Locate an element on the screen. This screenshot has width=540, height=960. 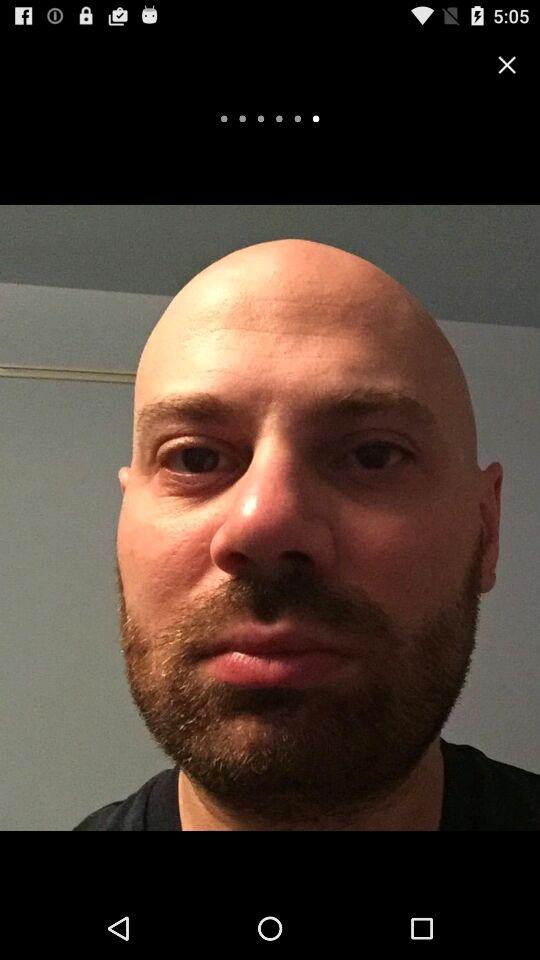
close page is located at coordinates (507, 64).